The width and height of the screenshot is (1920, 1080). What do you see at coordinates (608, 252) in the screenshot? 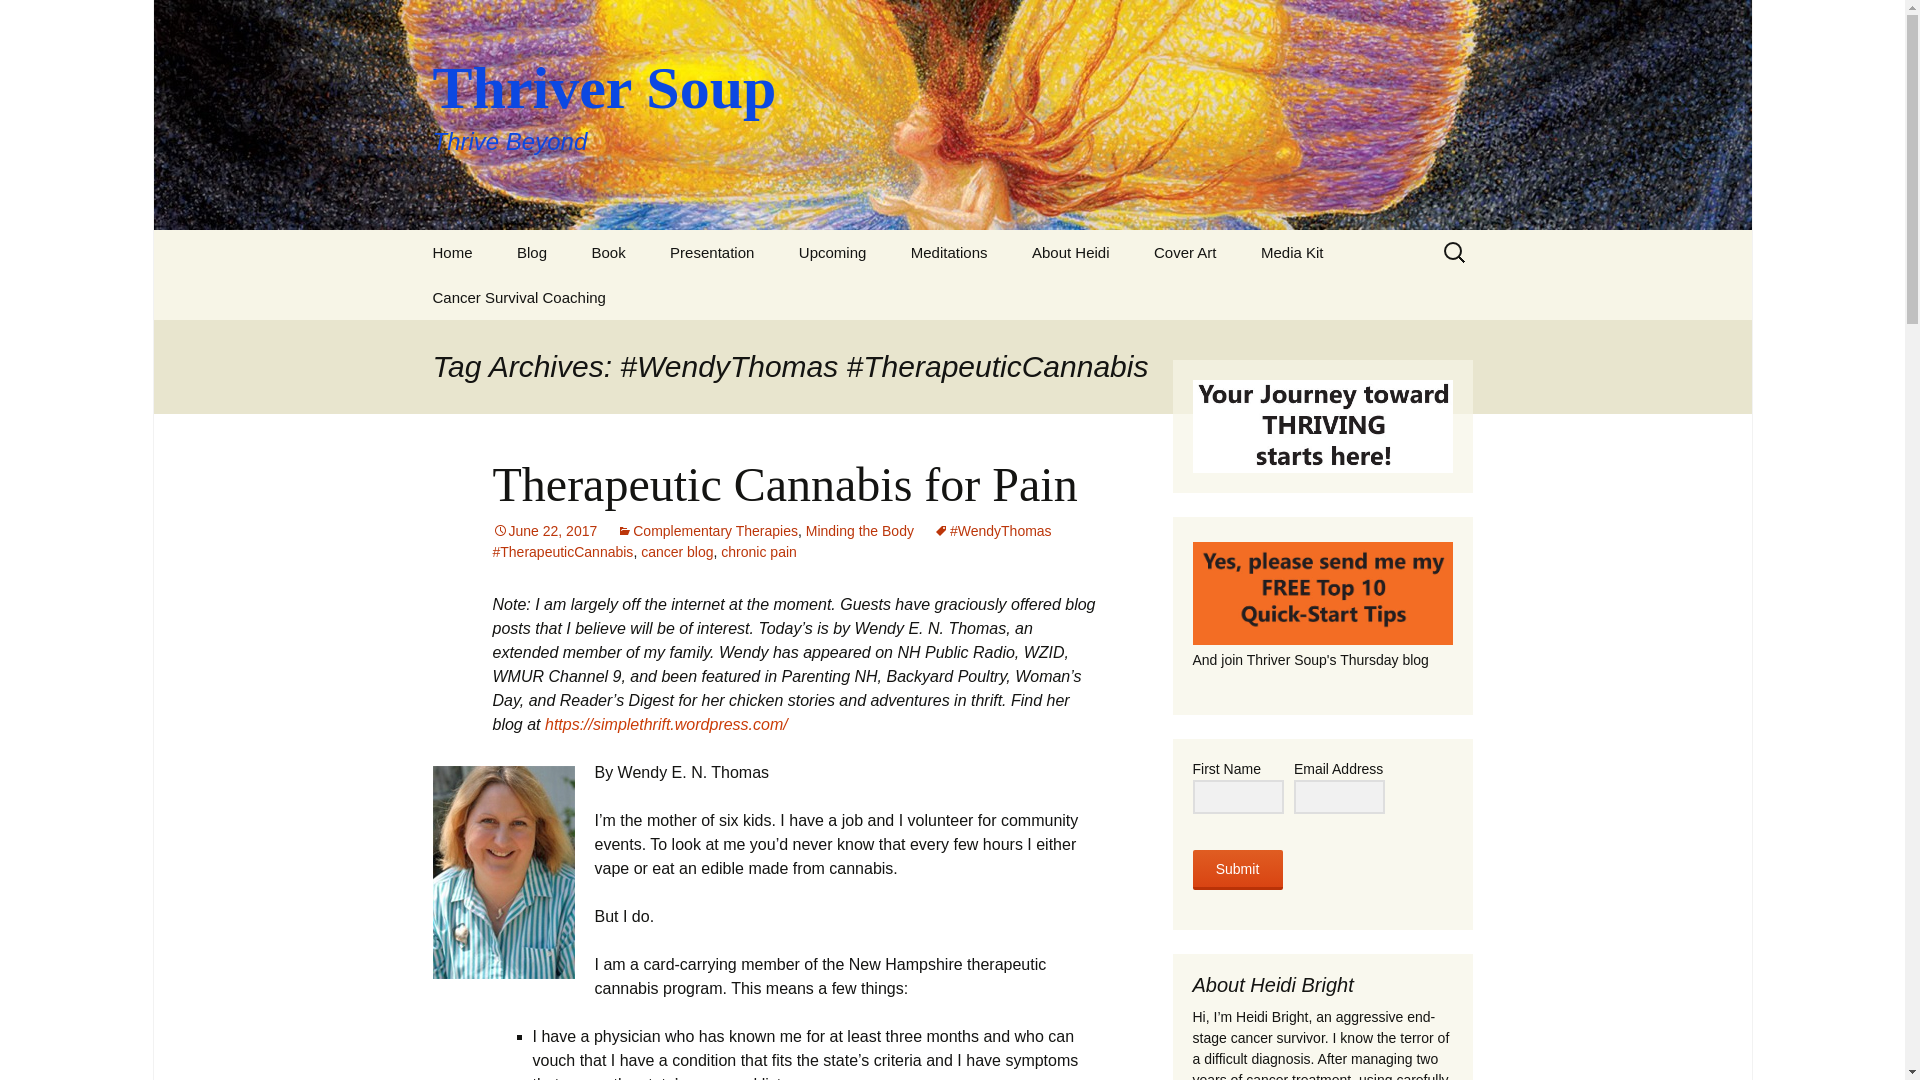
I see `Book` at bounding box center [608, 252].